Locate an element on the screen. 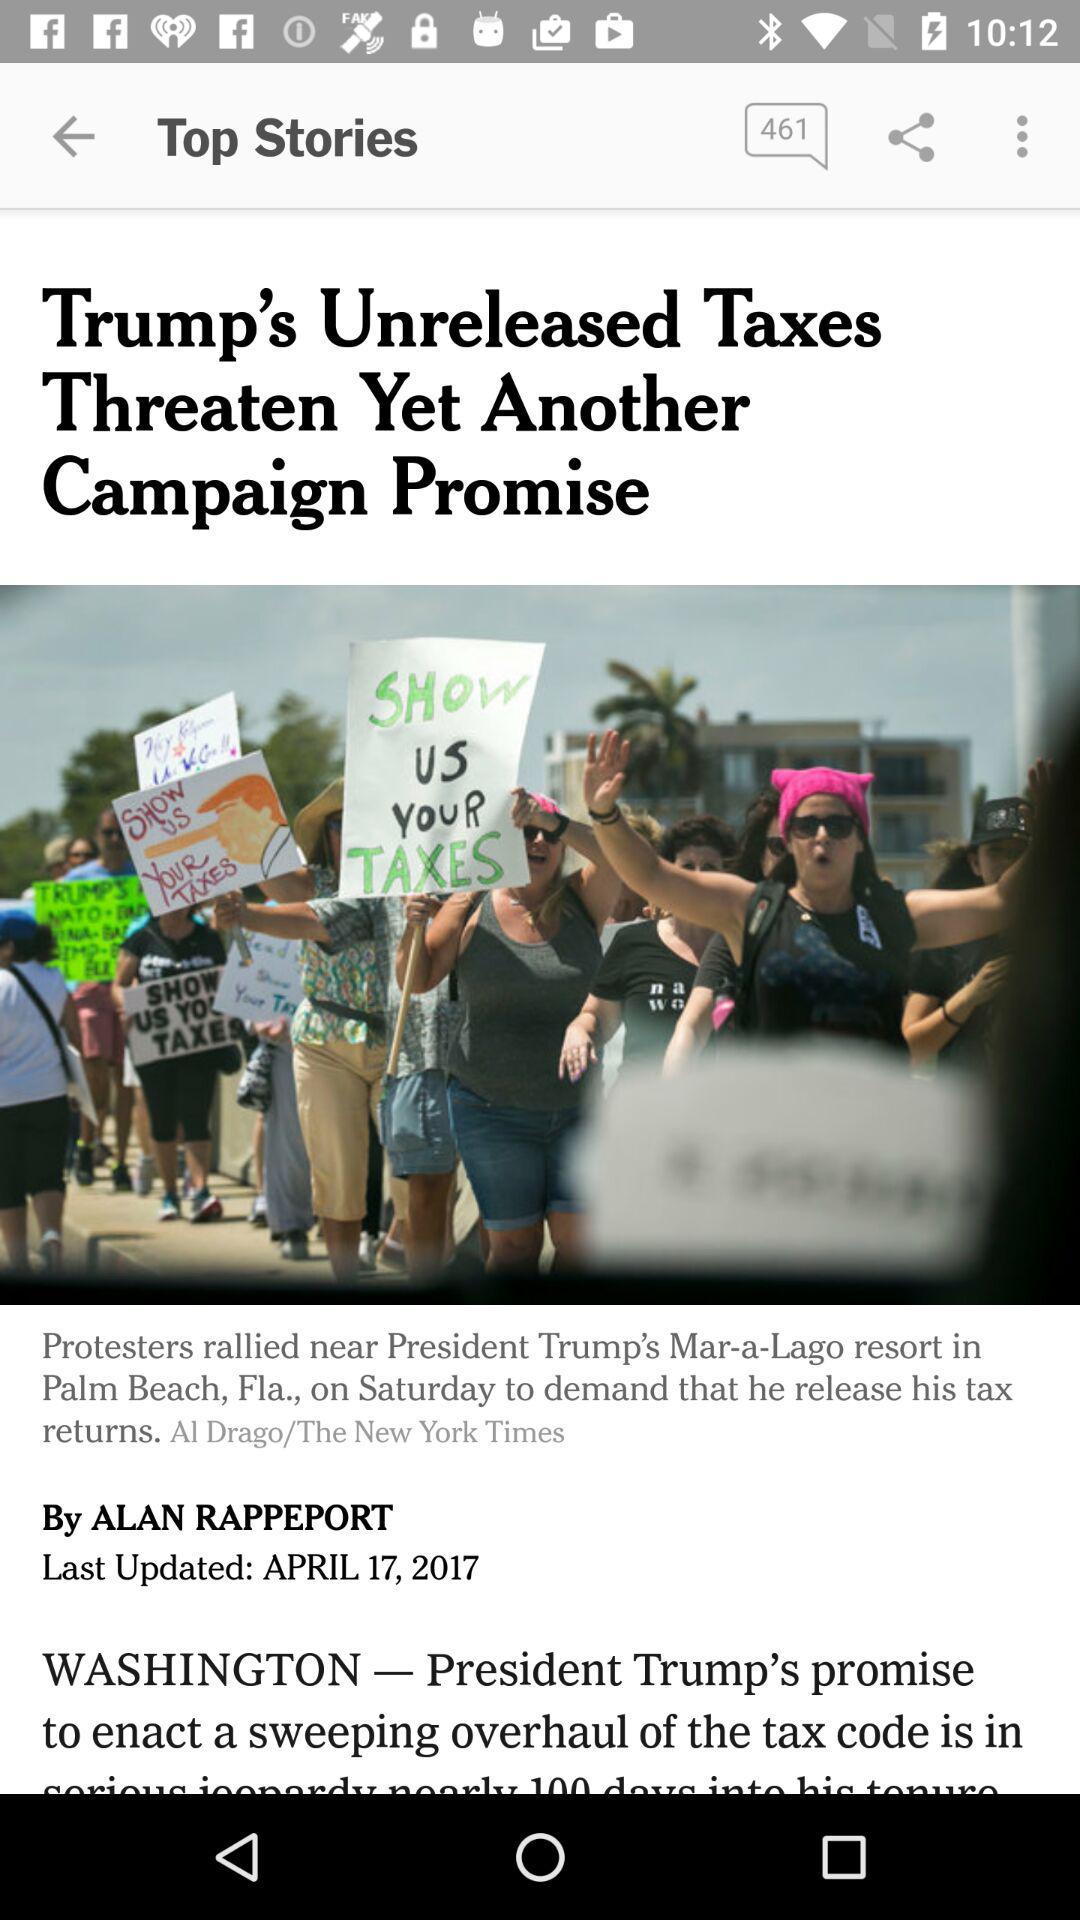 The image size is (1080, 1920). click on the shar icon at the top right corner is located at coordinates (912, 136).